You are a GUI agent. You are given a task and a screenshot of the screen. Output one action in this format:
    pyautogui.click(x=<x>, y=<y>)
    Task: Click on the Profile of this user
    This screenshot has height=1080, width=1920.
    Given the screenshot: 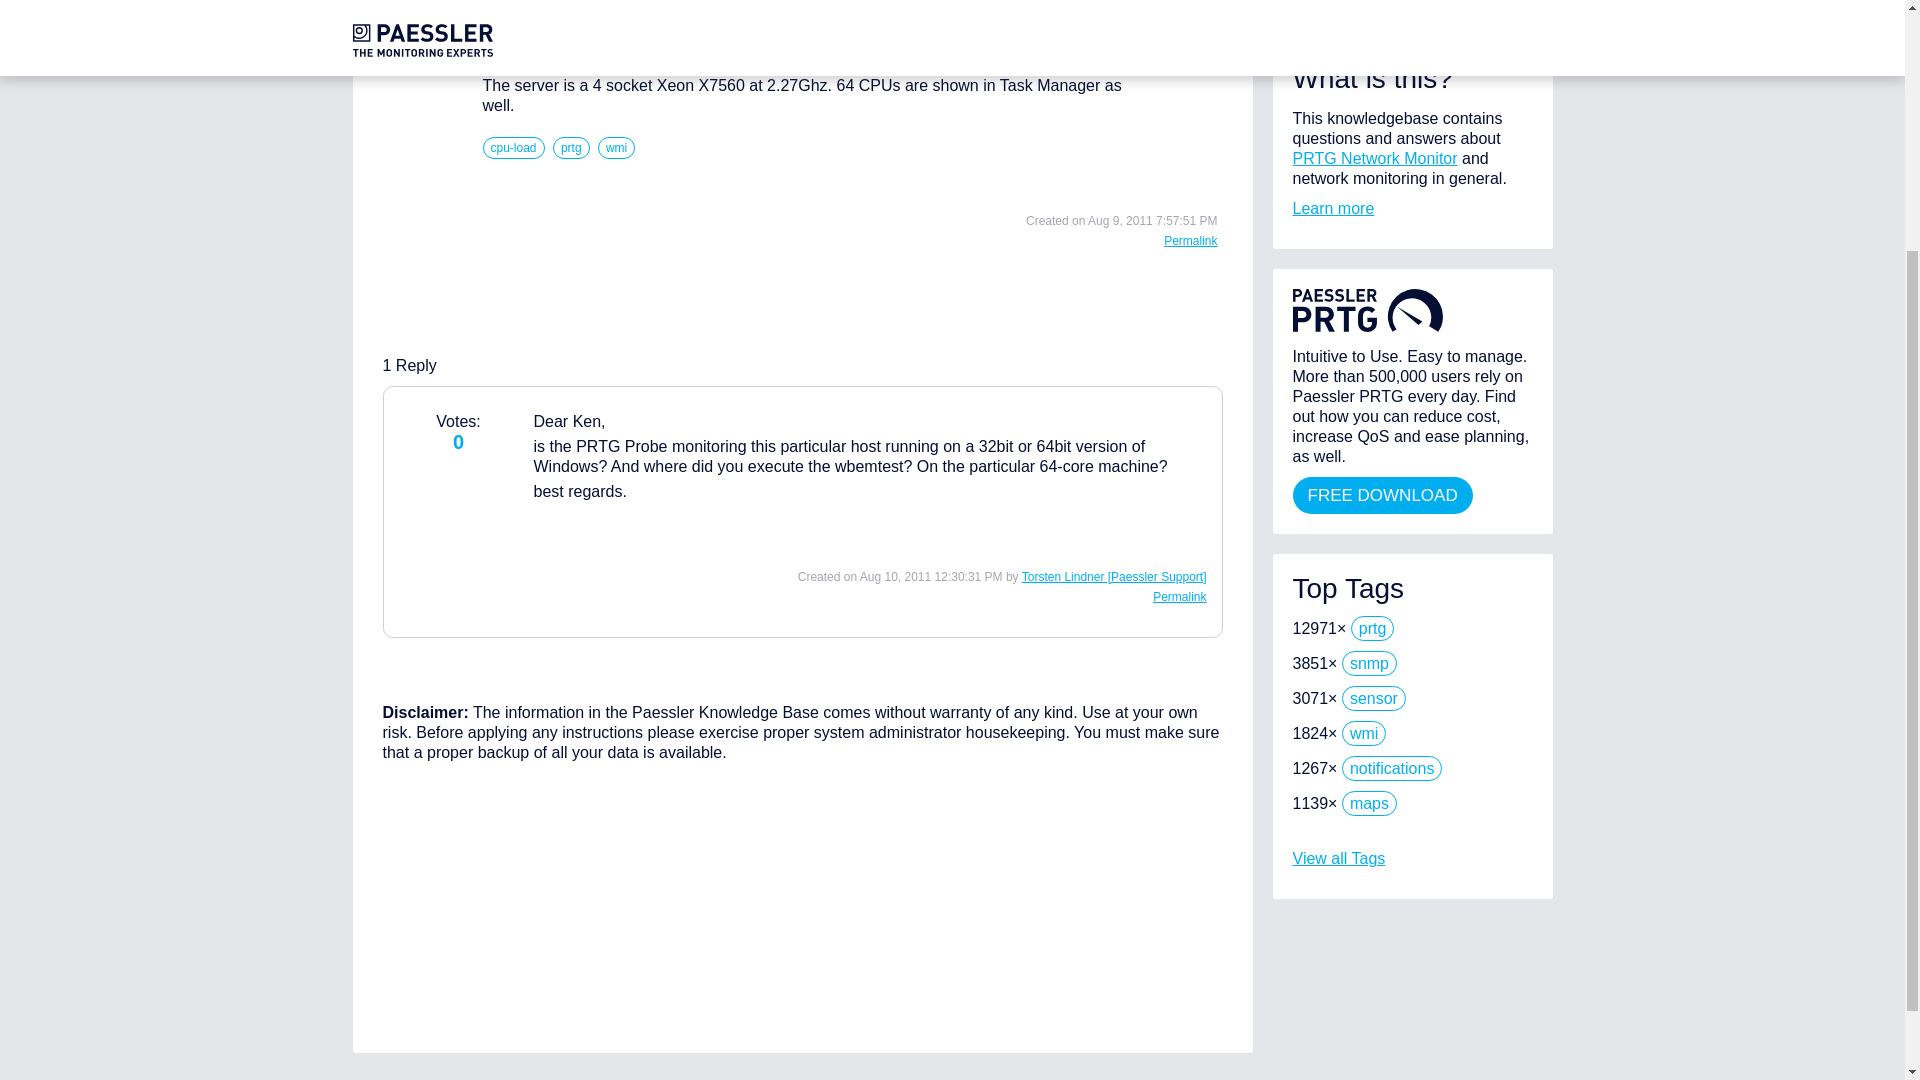 What is the action you would take?
    pyautogui.click(x=1114, y=577)
    